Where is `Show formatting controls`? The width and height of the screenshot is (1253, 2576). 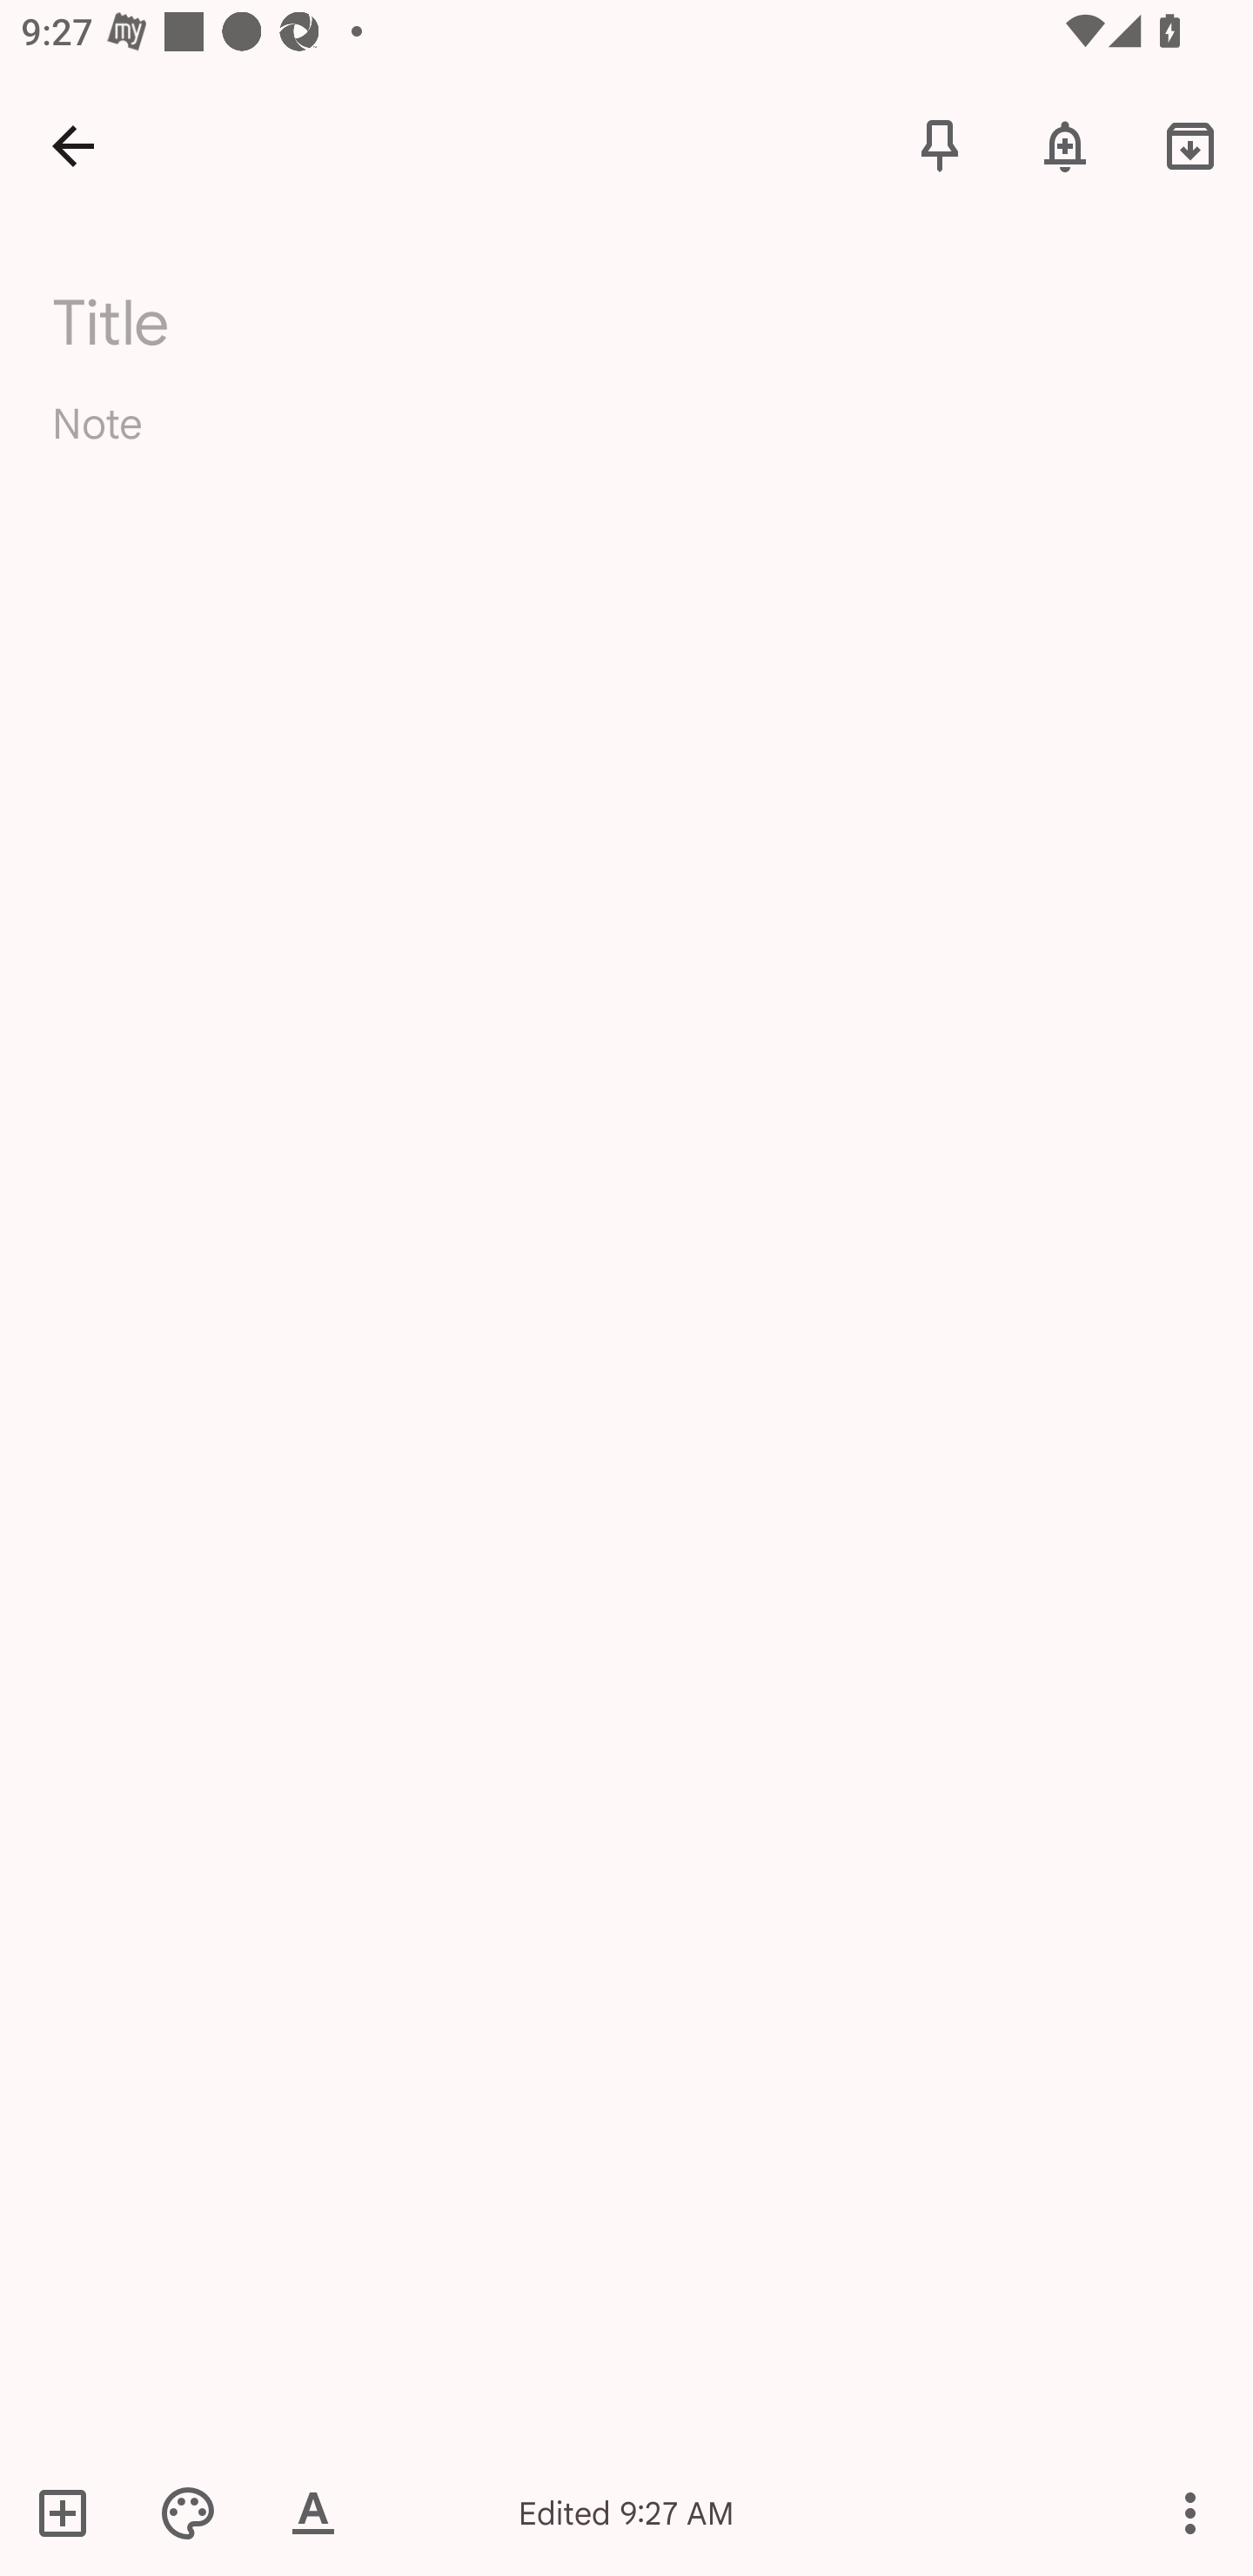
Show formatting controls is located at coordinates (313, 2512).